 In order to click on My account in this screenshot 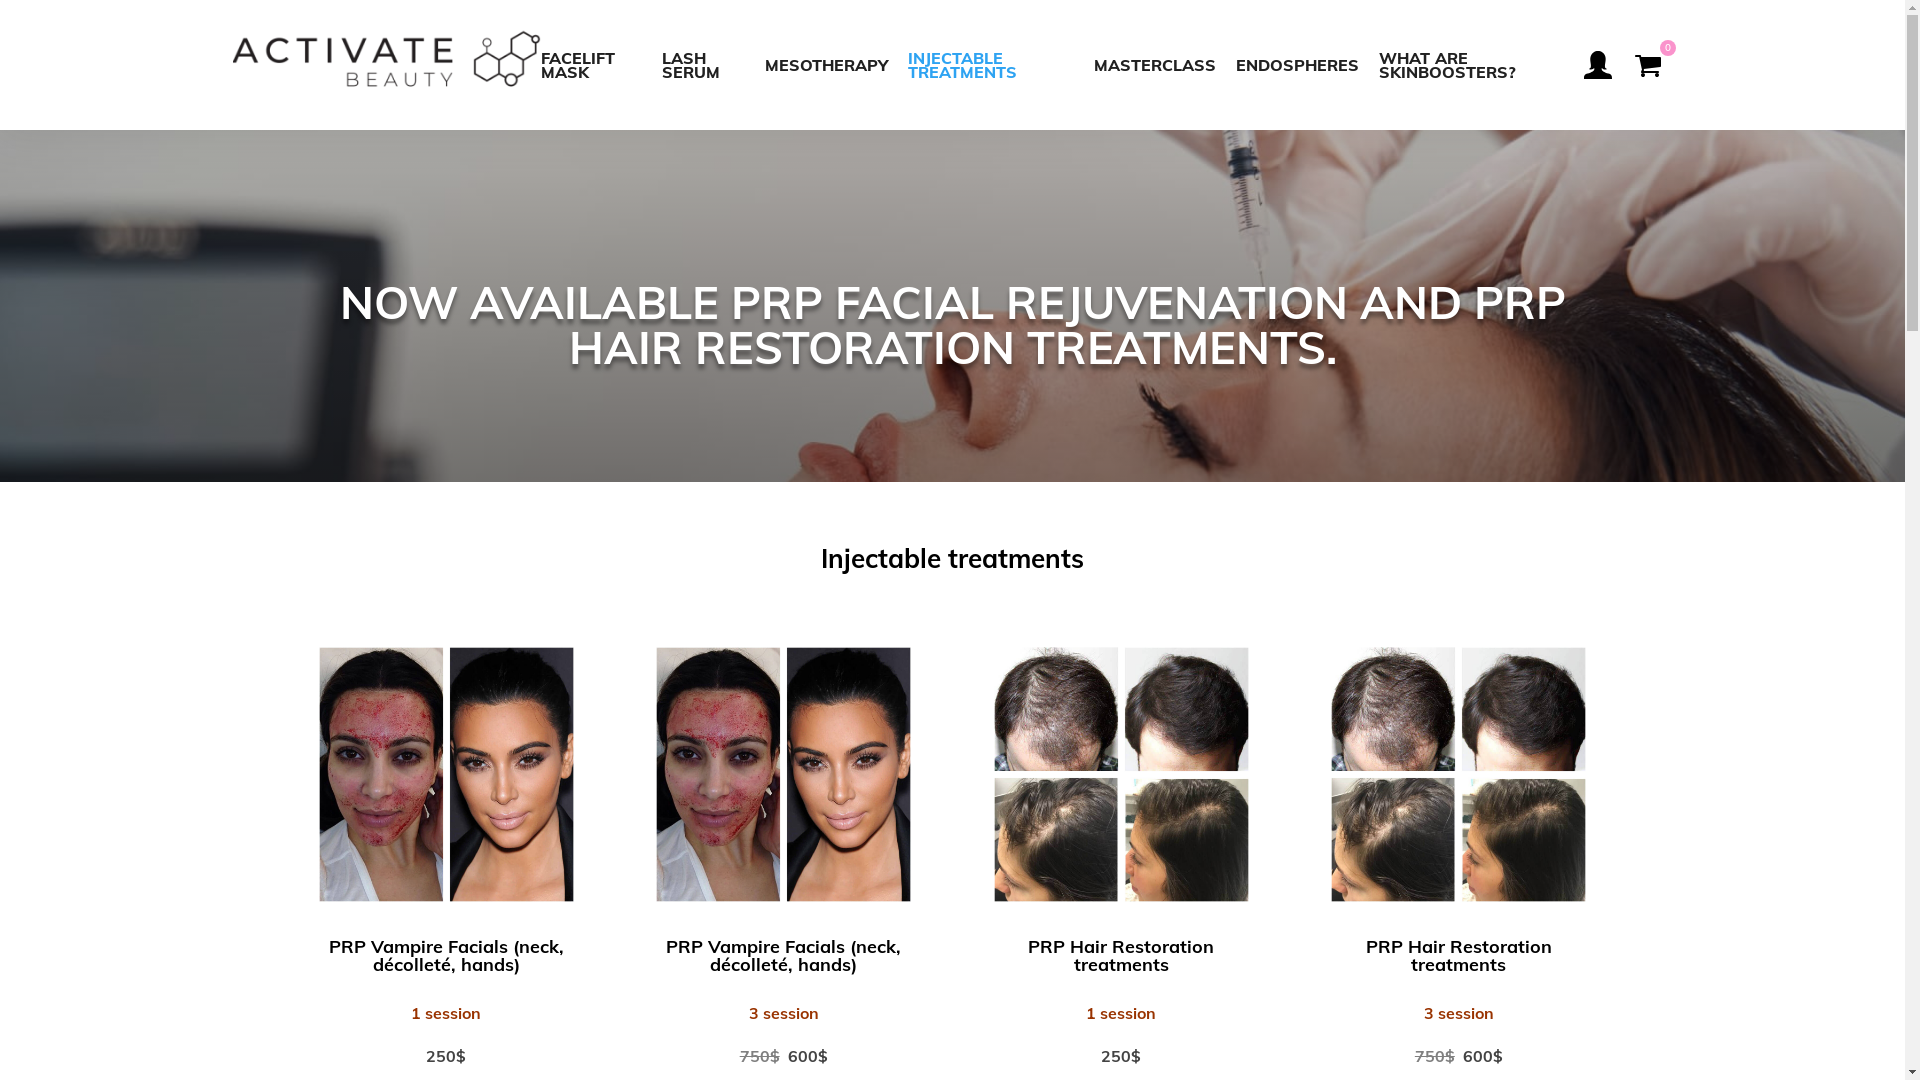, I will do `click(1597, 65)`.